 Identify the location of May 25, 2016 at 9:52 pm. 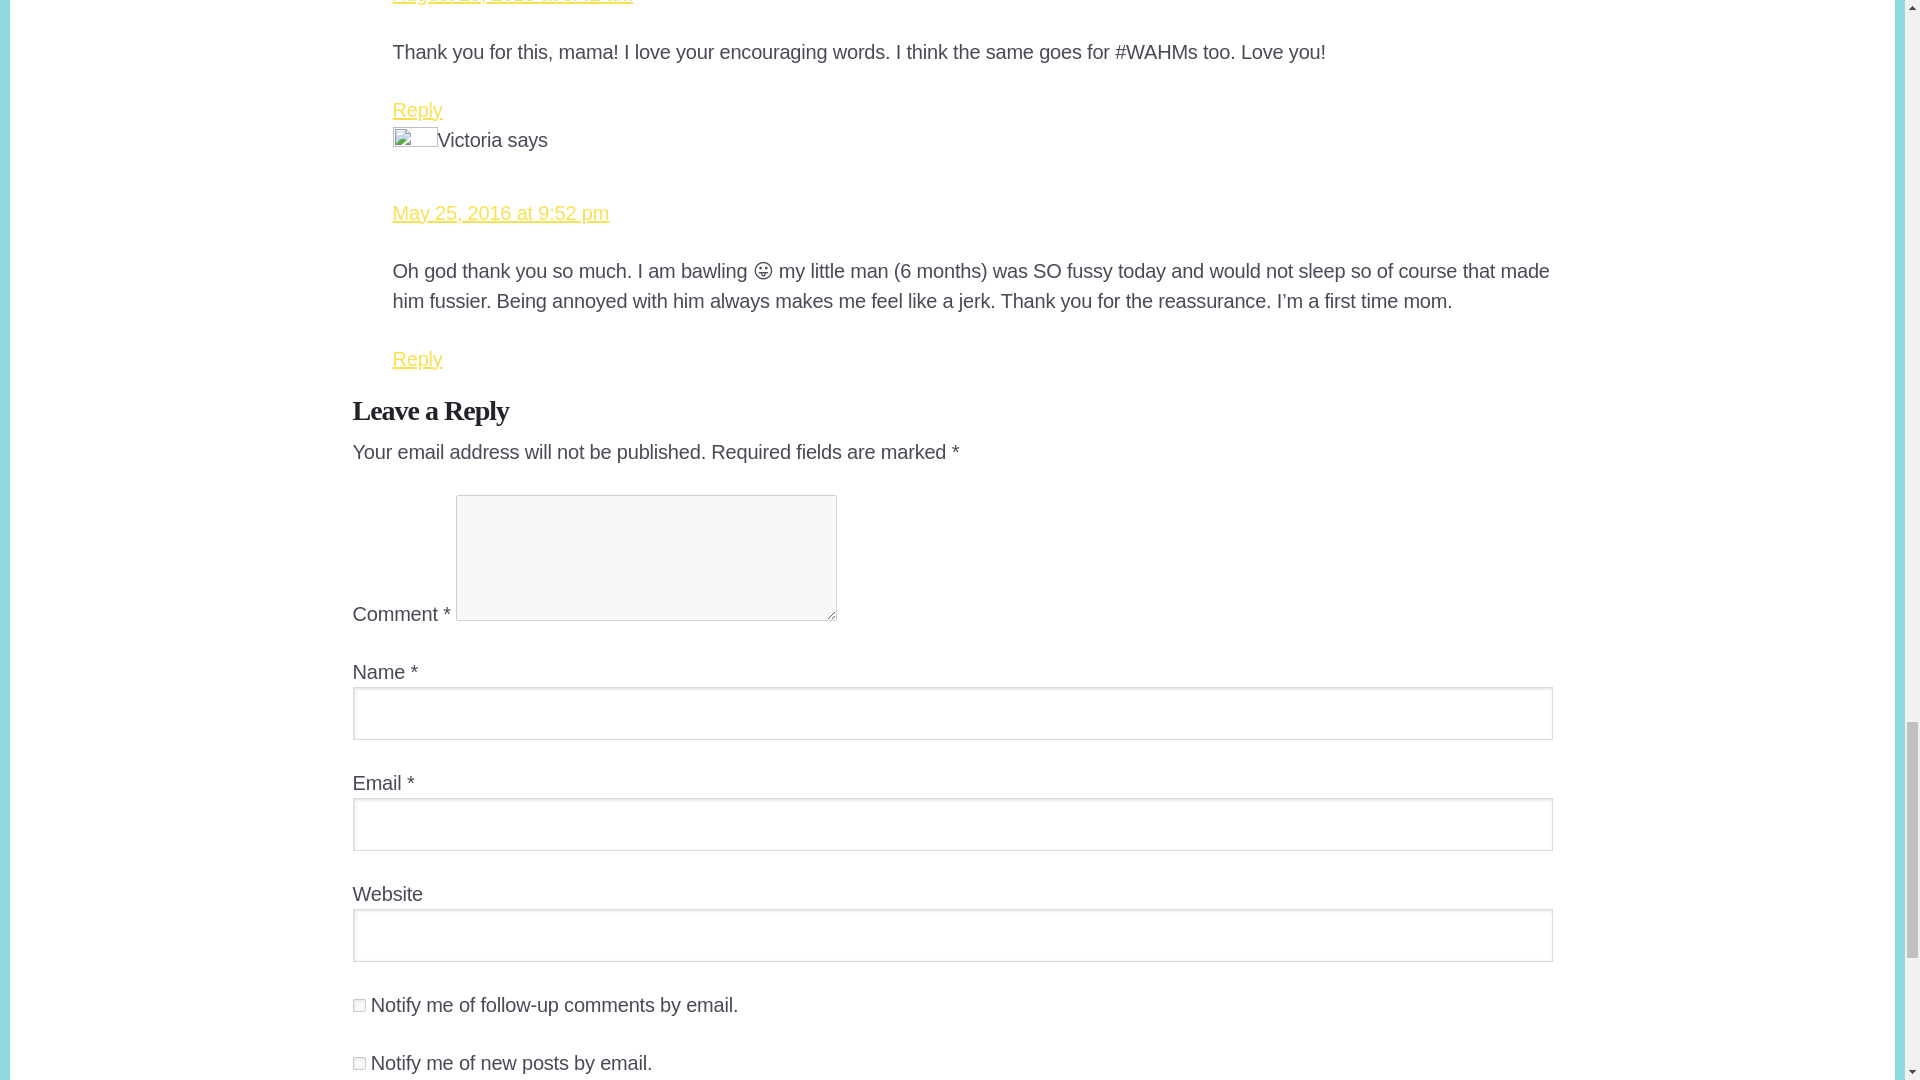
(500, 212).